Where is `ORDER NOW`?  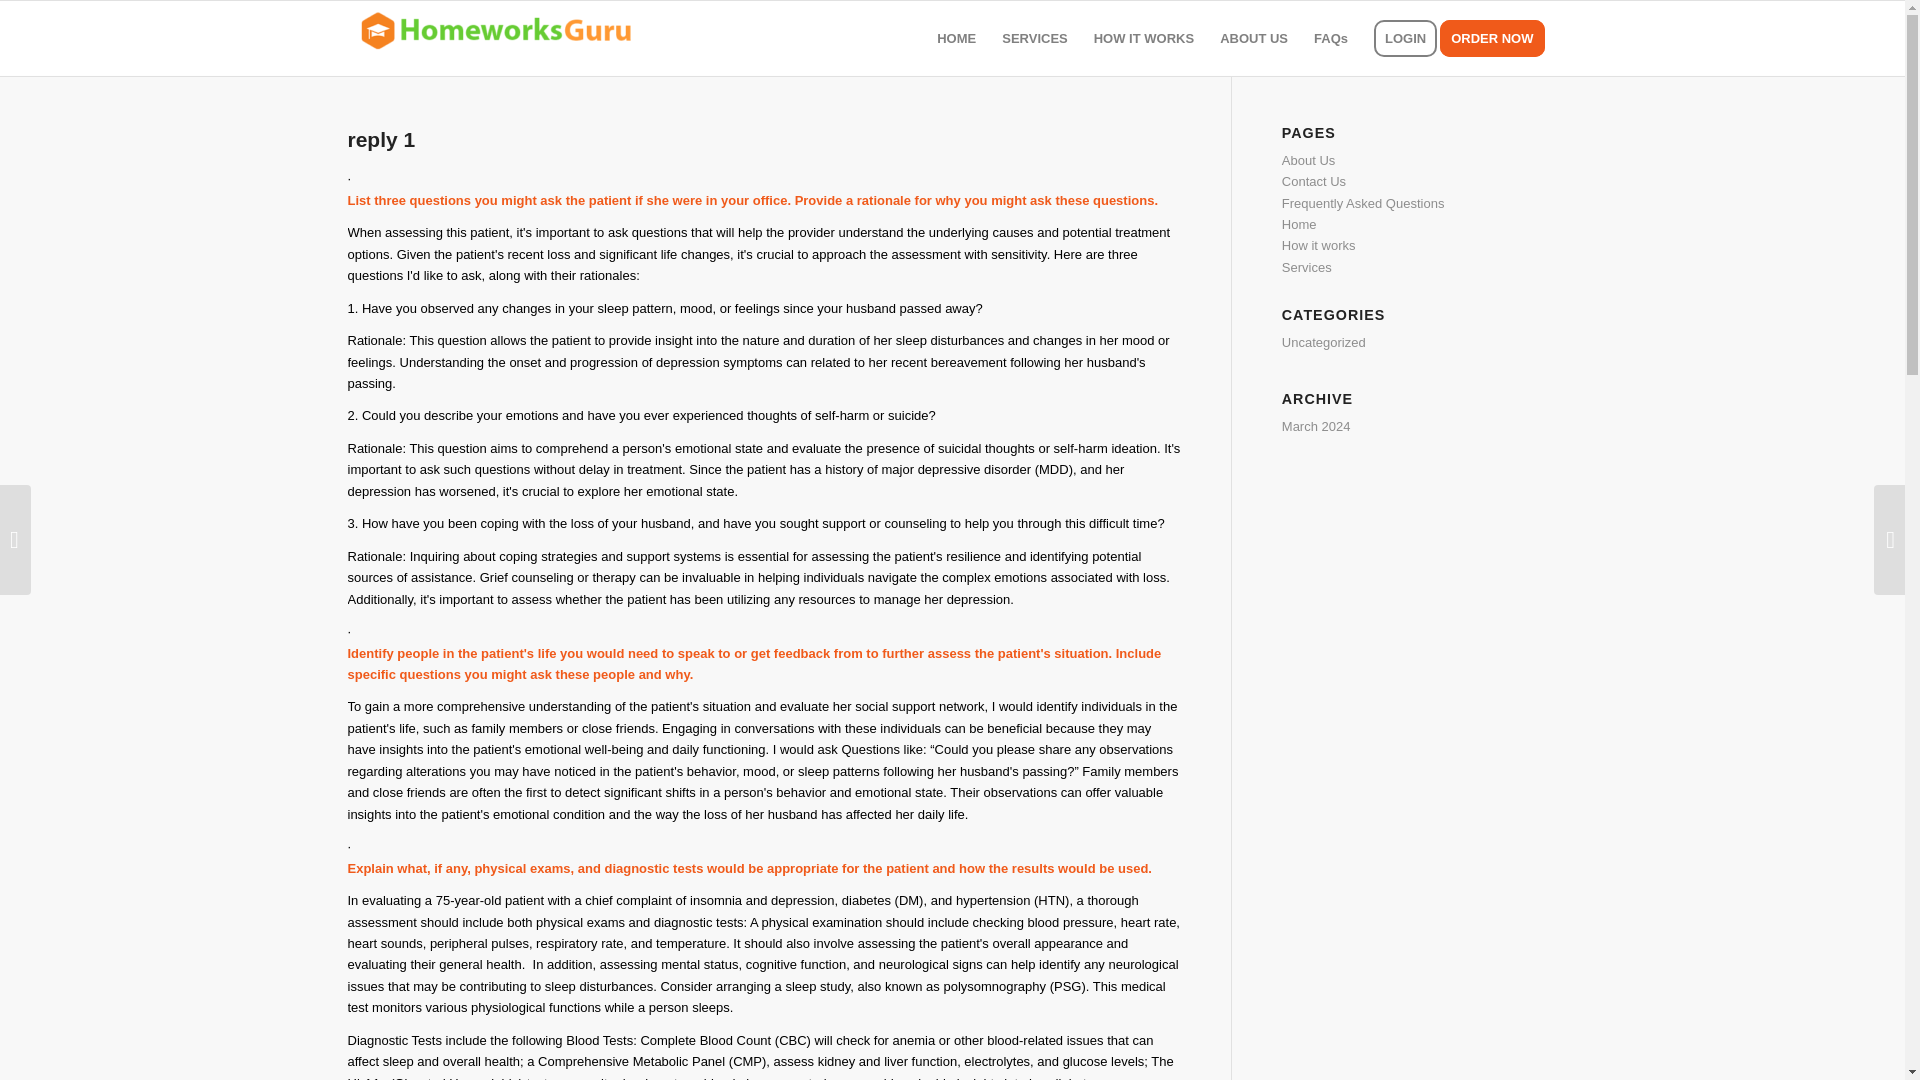 ORDER NOW is located at coordinates (1498, 38).